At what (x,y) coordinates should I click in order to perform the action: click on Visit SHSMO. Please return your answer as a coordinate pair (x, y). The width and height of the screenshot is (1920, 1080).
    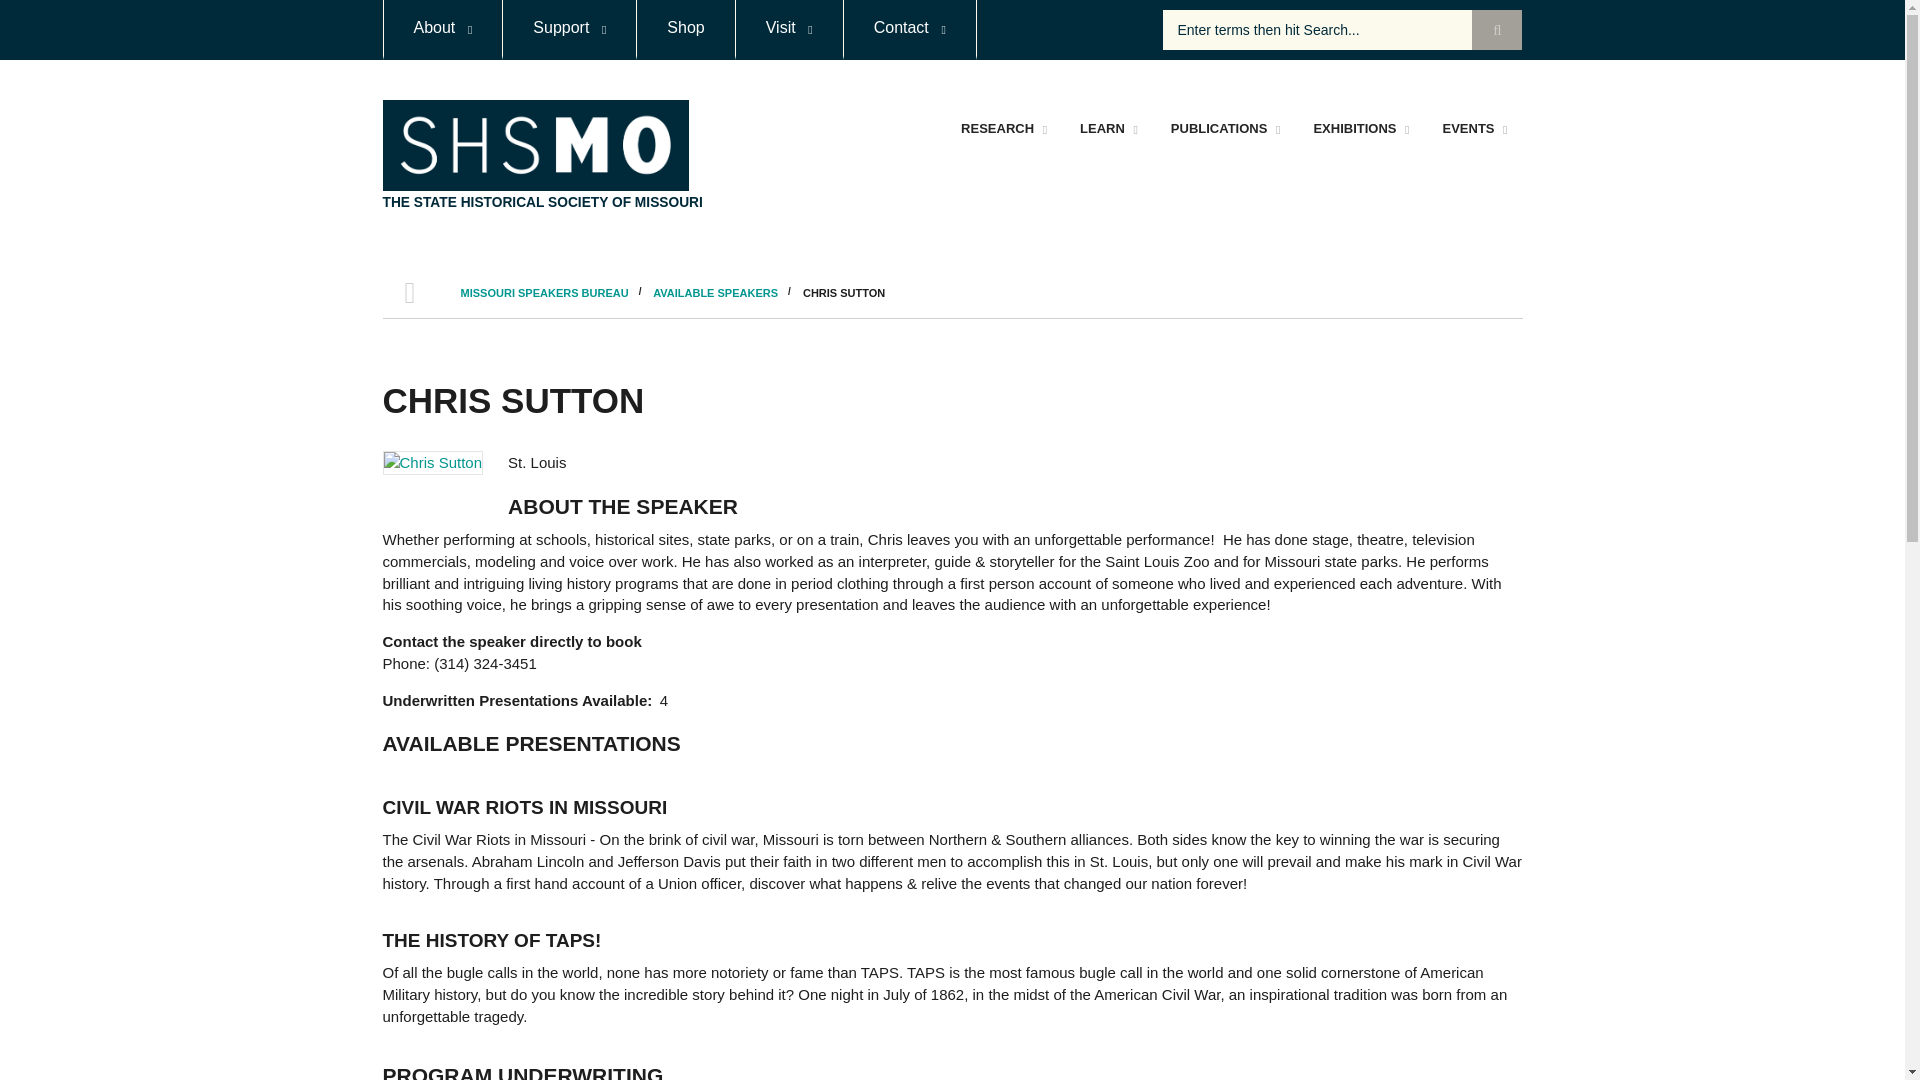
    Looking at the image, I should click on (788, 30).